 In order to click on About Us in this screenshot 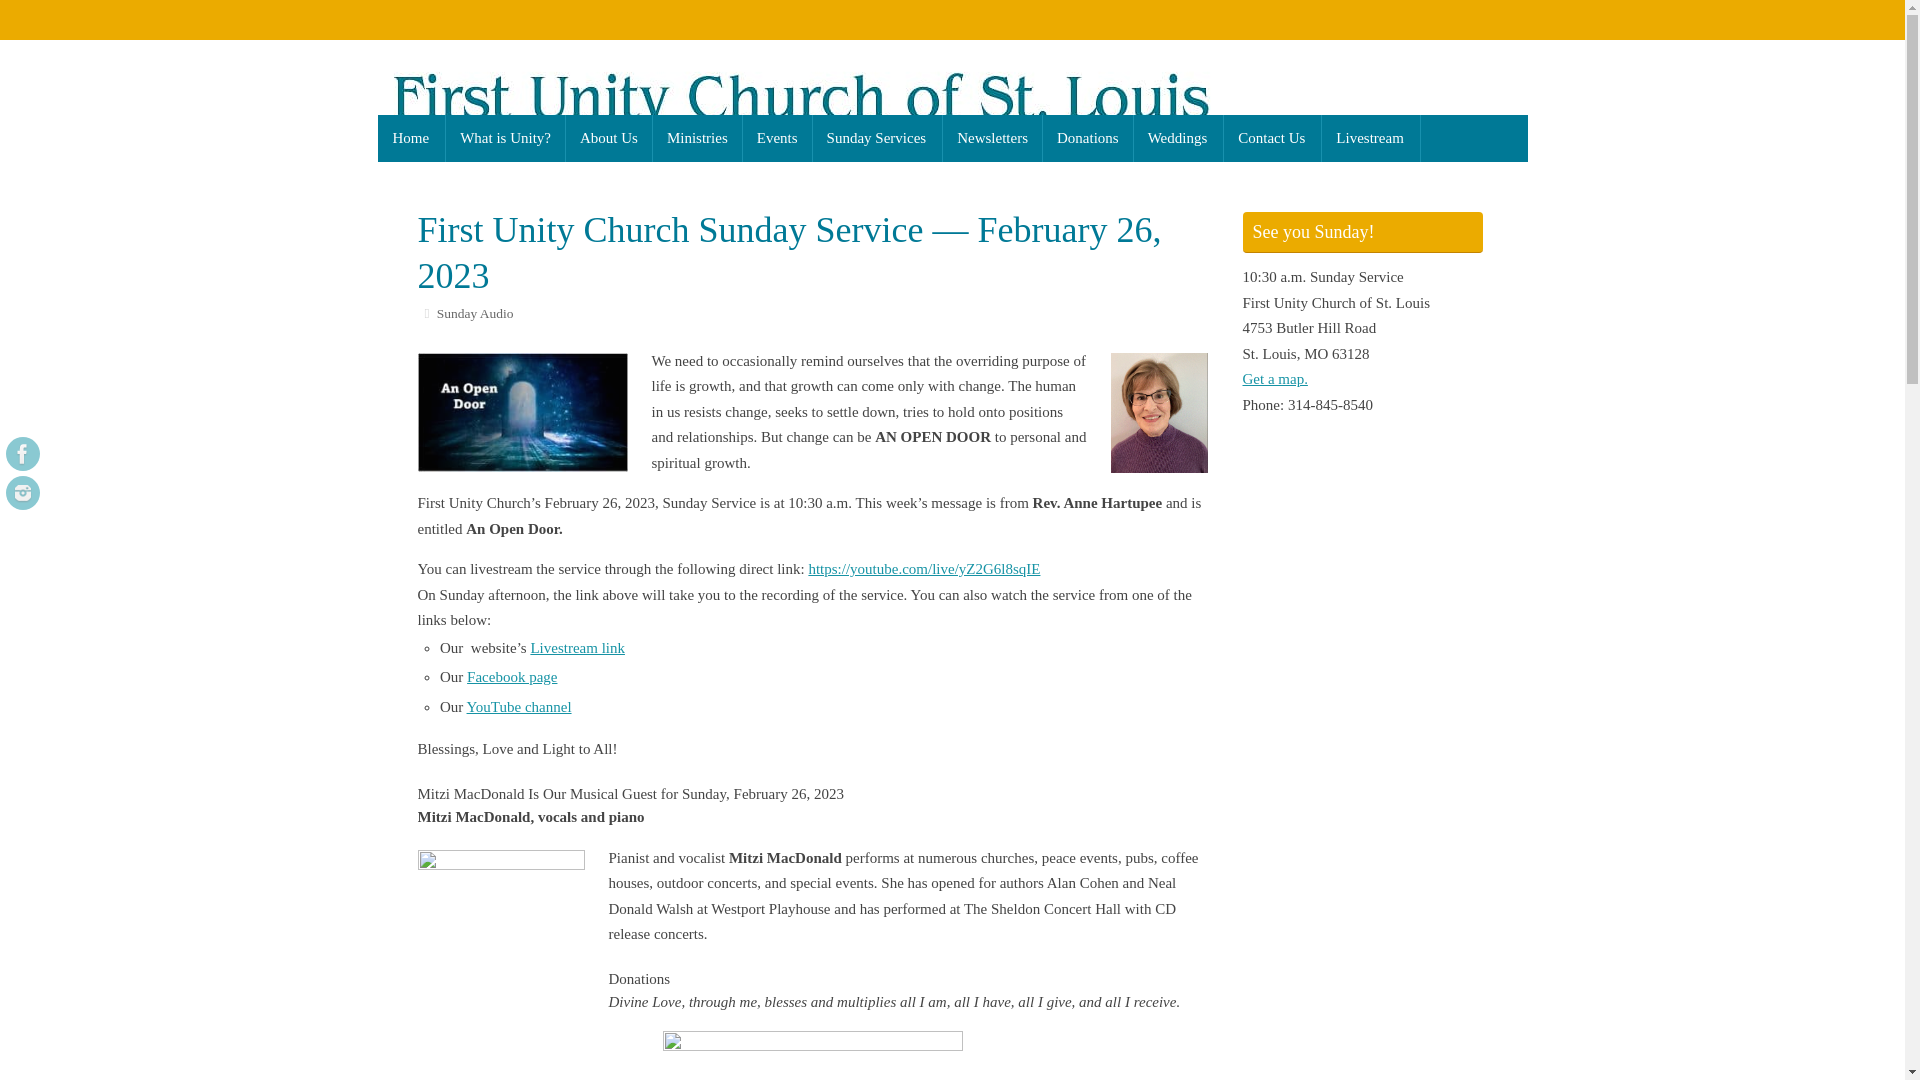, I will do `click(608, 138)`.